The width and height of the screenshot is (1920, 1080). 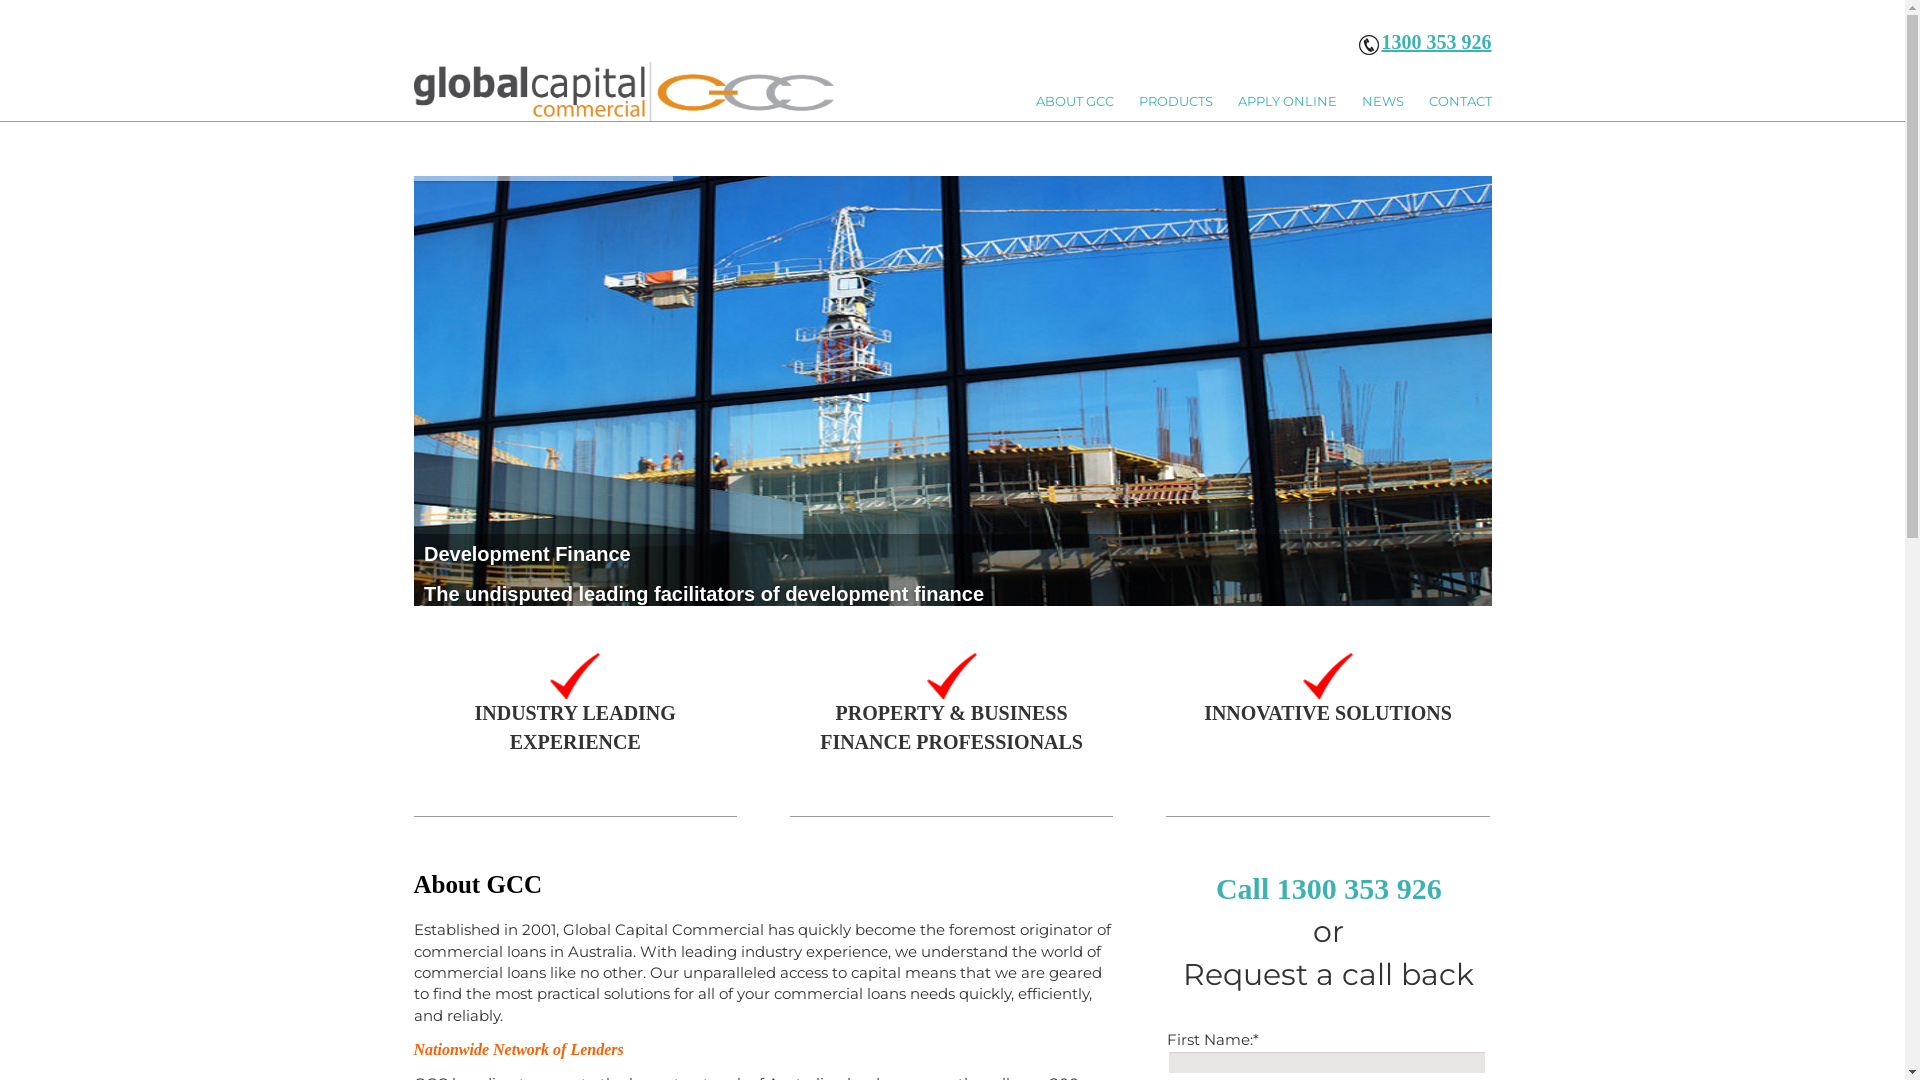 I want to click on CONTACT, so click(x=1460, y=101).